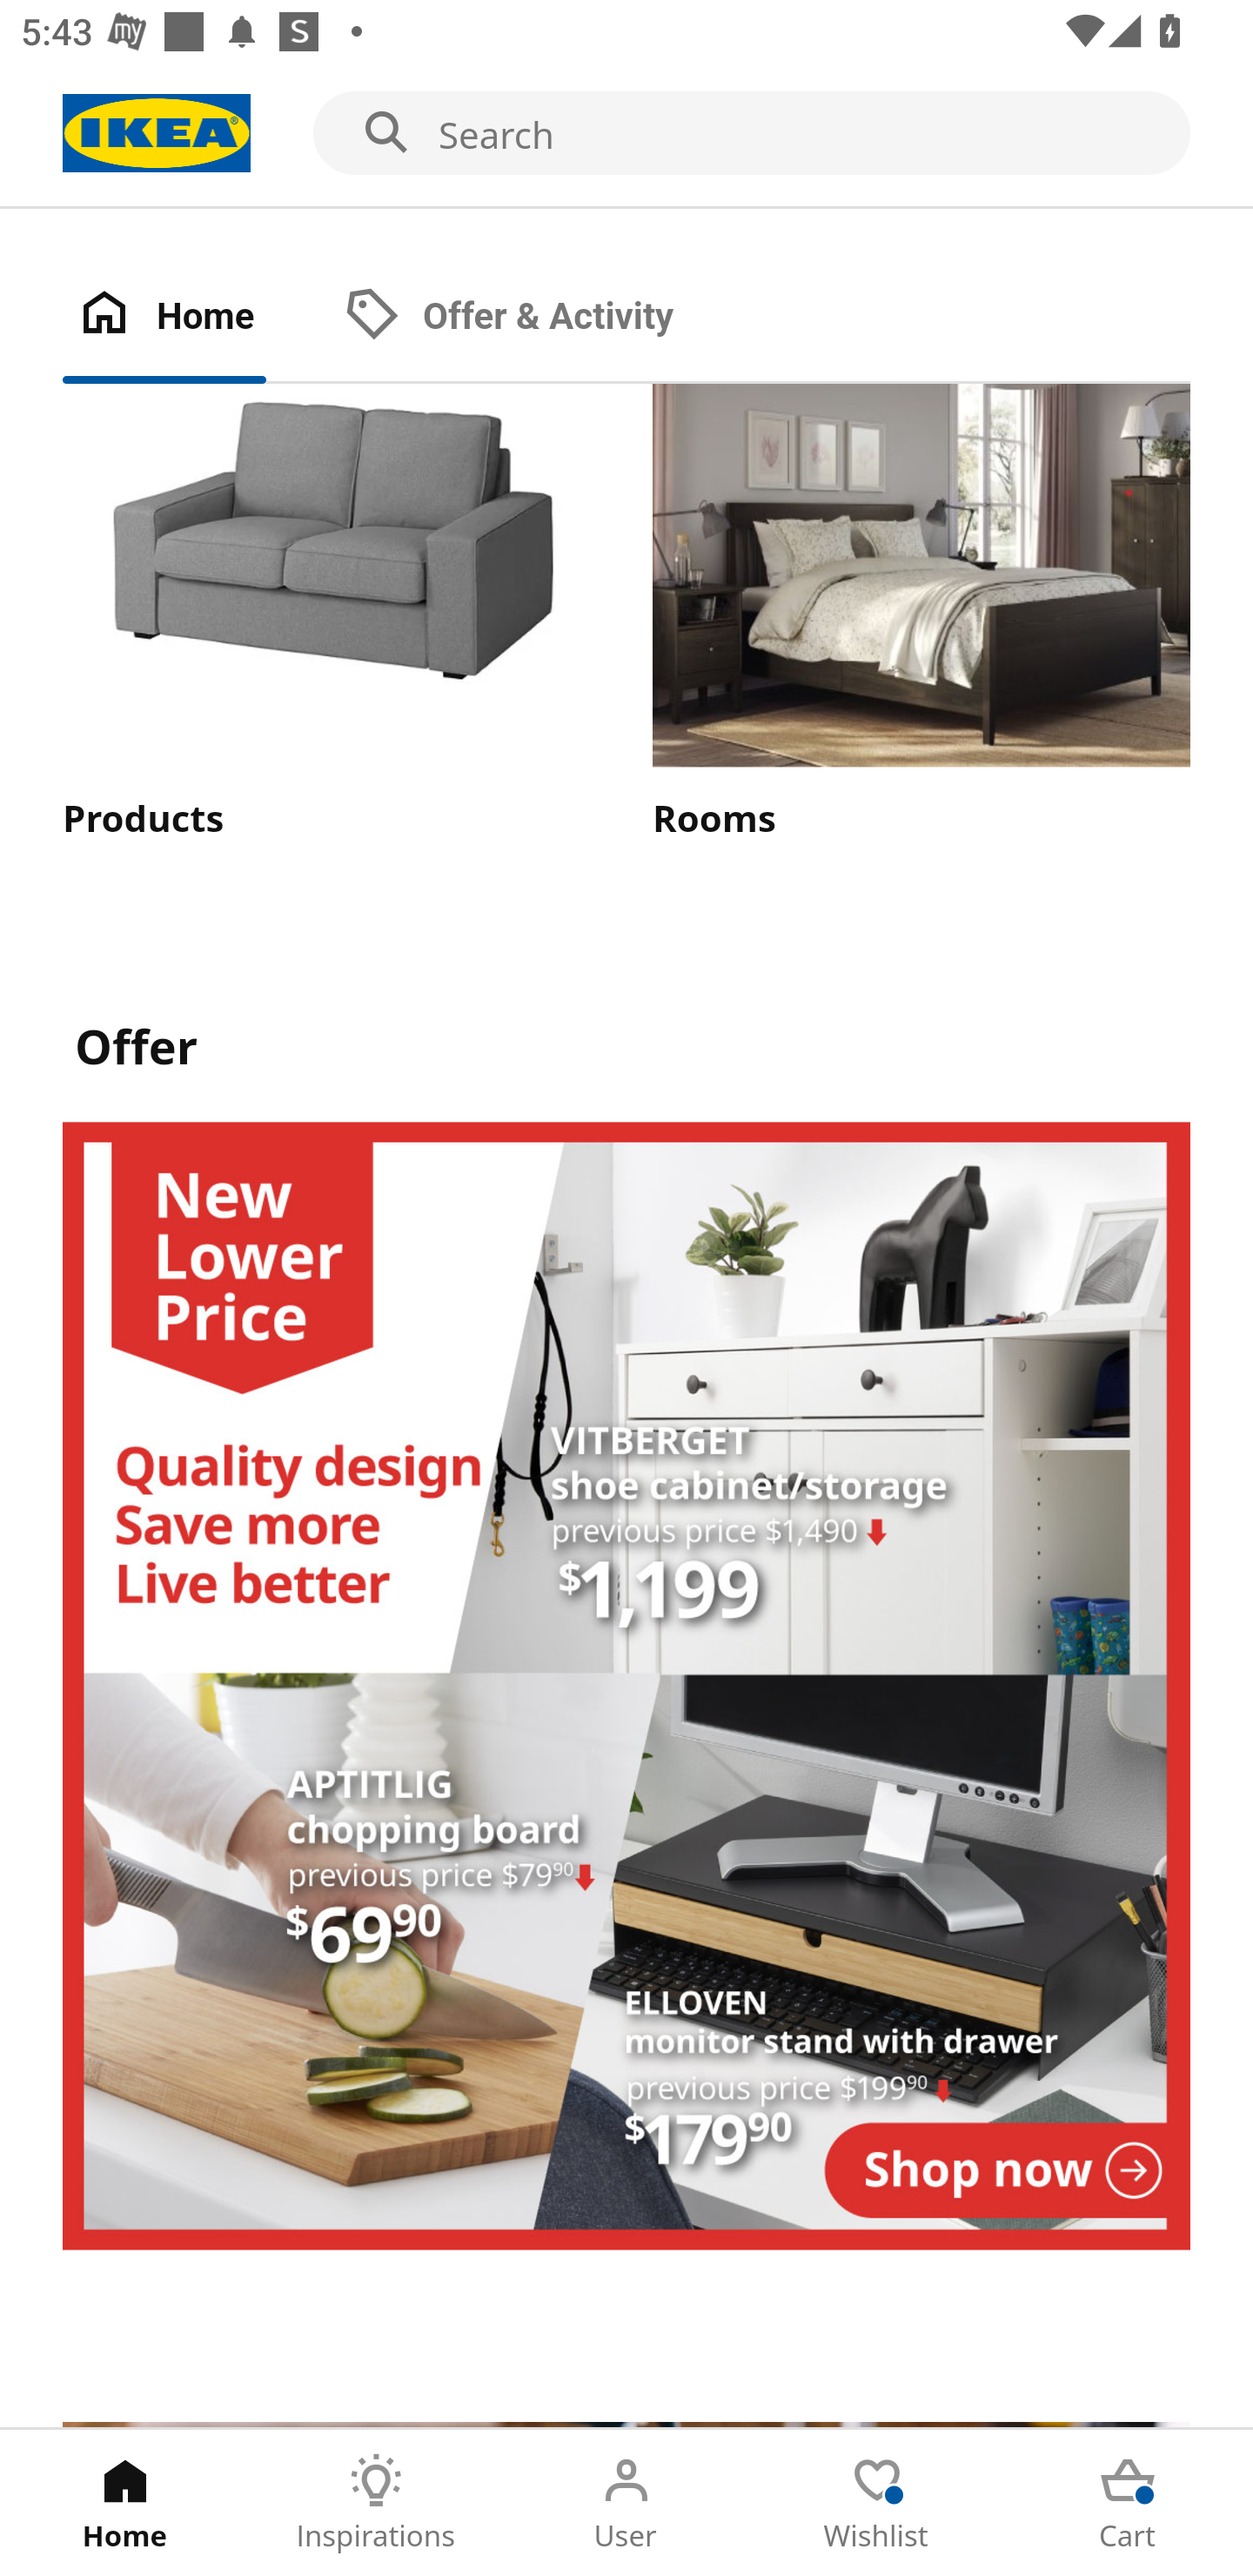 The image size is (1253, 2576). What do you see at coordinates (539, 317) in the screenshot?
I see `Offer & Activity
Tab 2 of 2` at bounding box center [539, 317].